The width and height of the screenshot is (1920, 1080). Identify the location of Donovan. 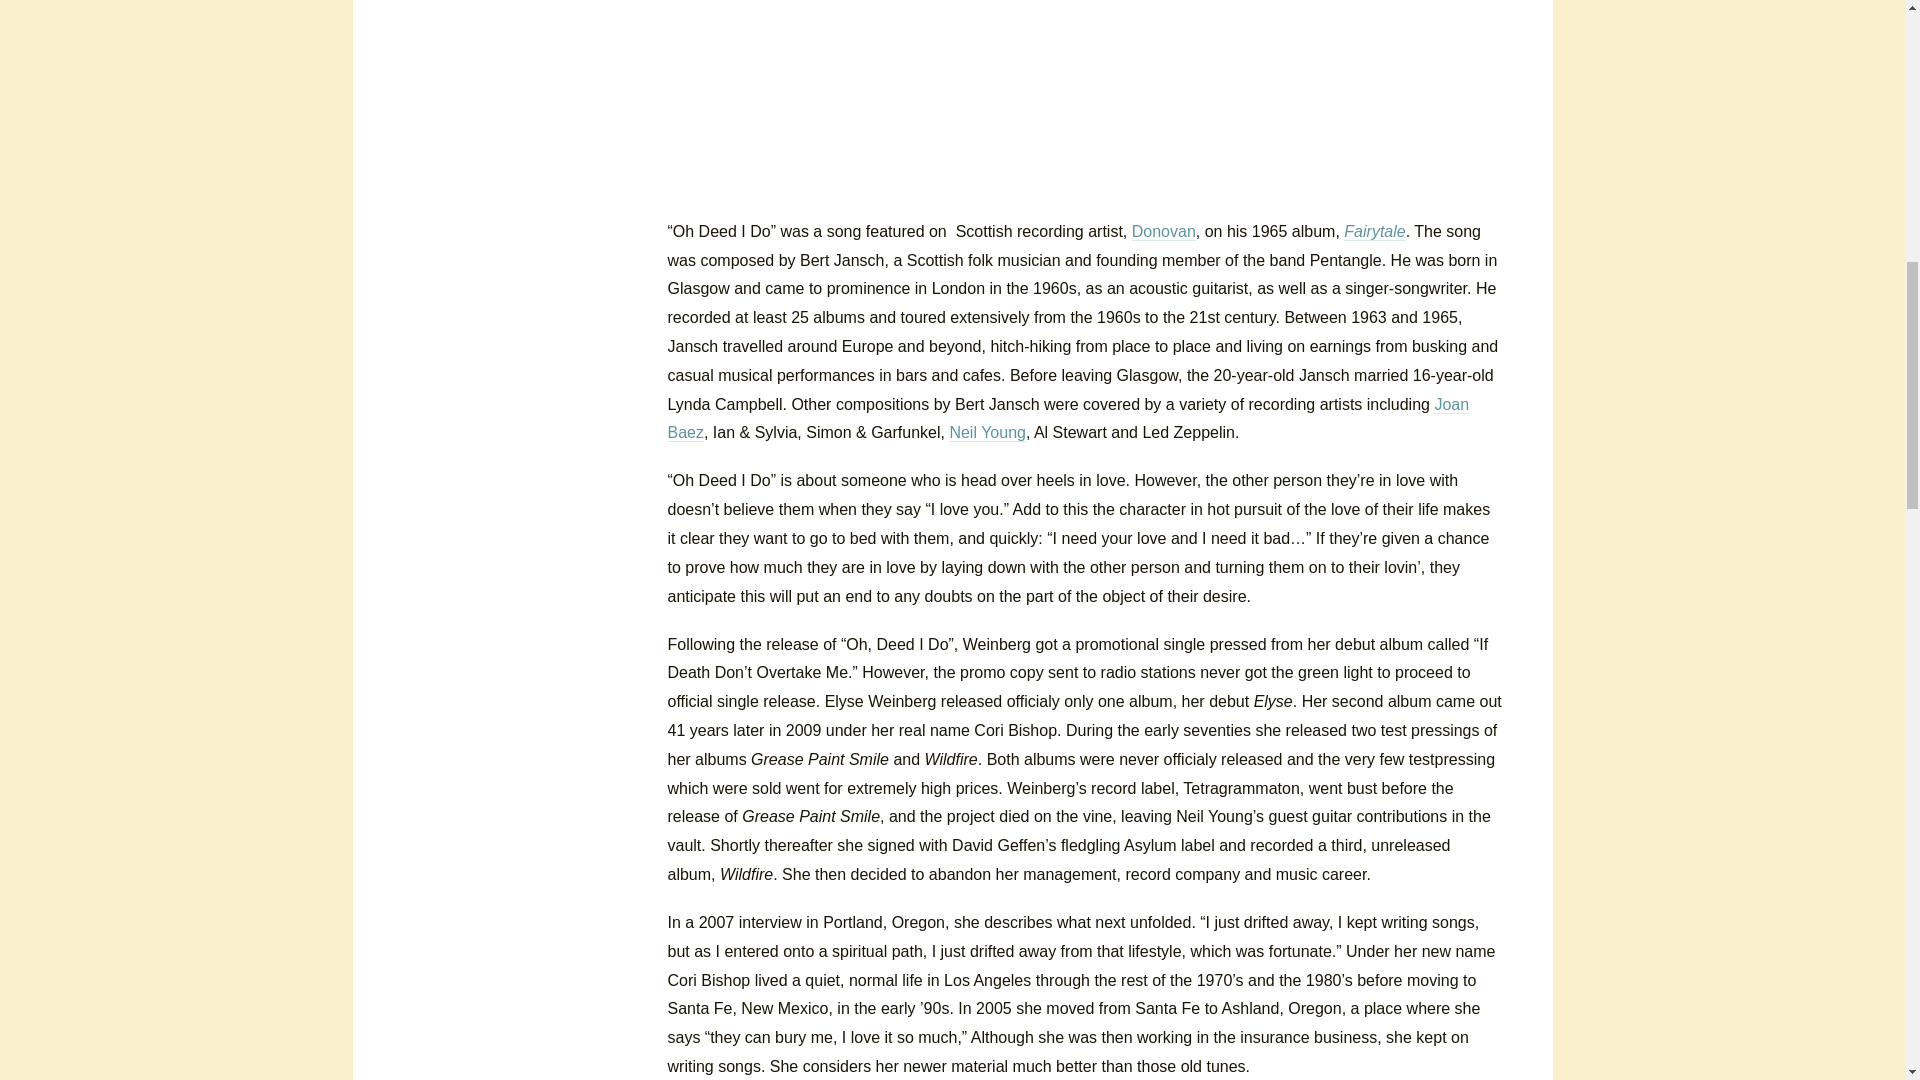
(1164, 231).